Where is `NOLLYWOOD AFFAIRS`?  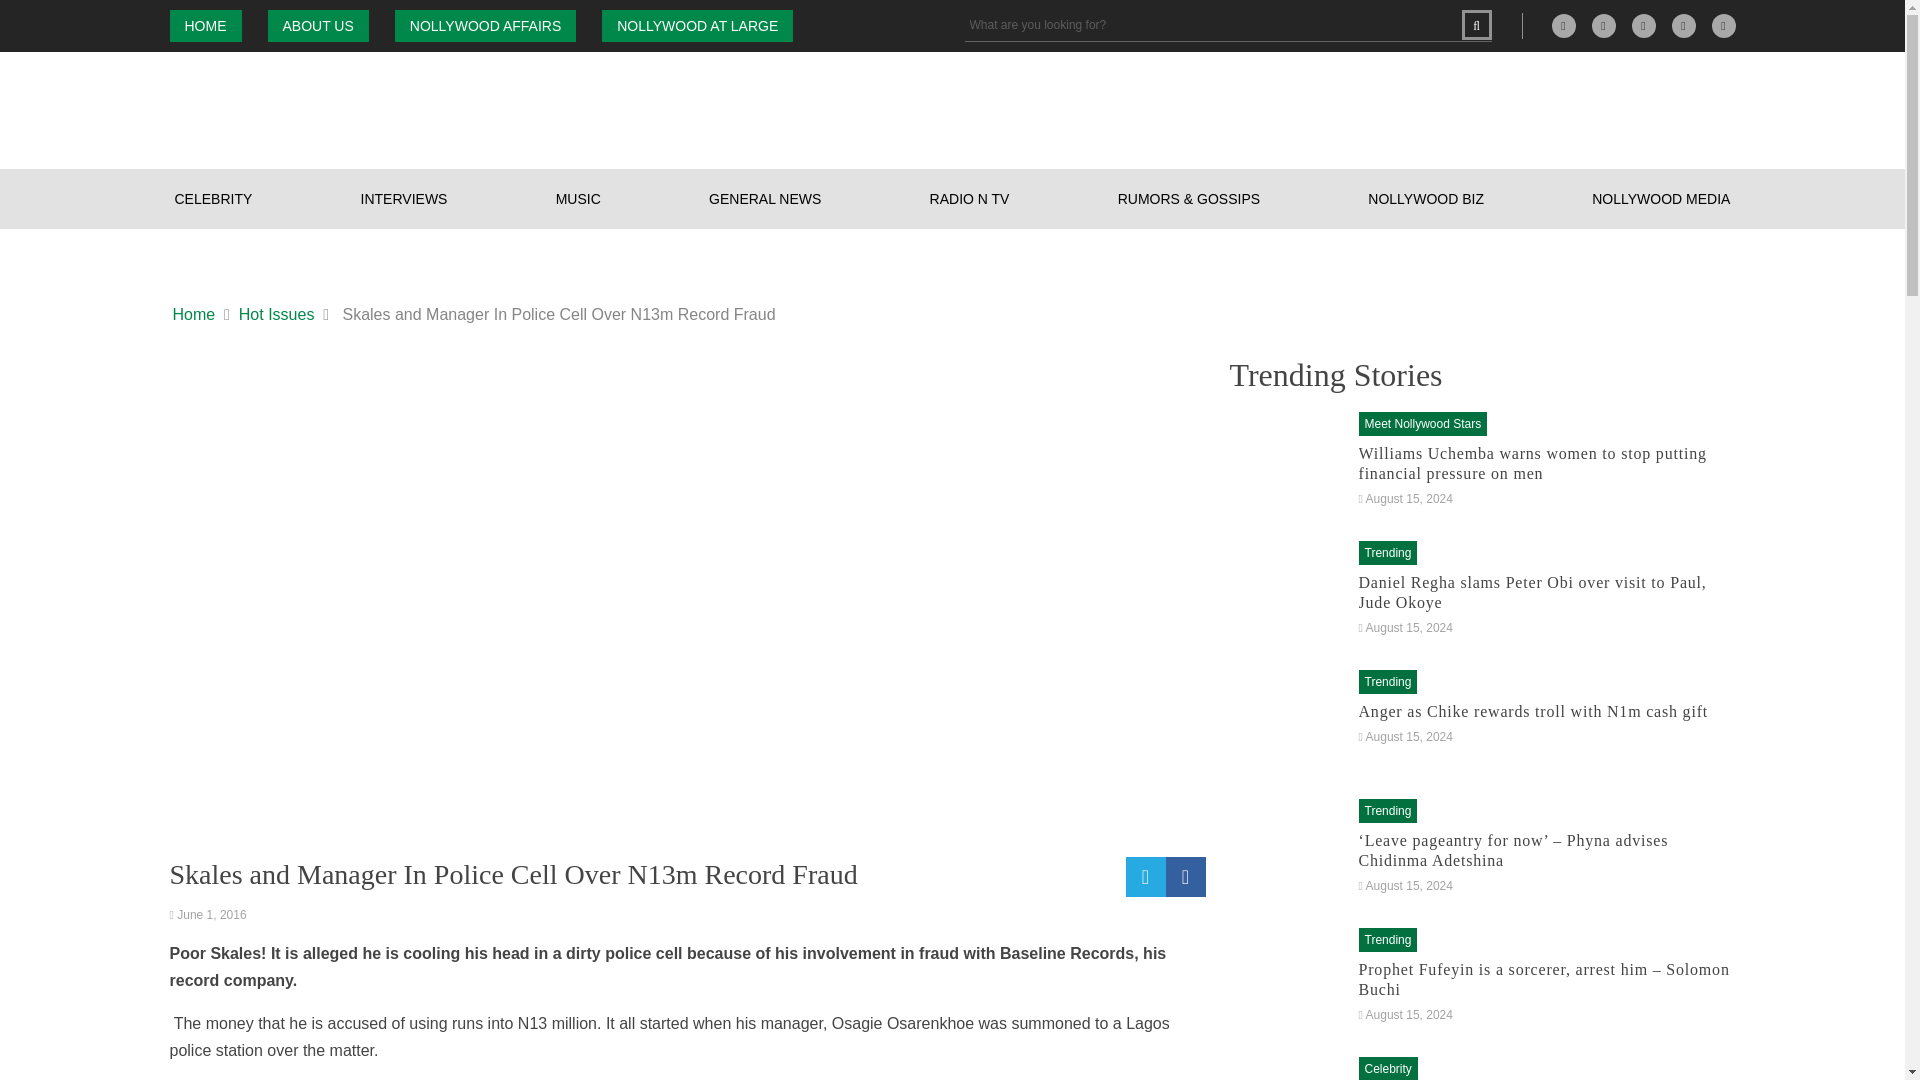
NOLLYWOOD AFFAIRS is located at coordinates (486, 26).